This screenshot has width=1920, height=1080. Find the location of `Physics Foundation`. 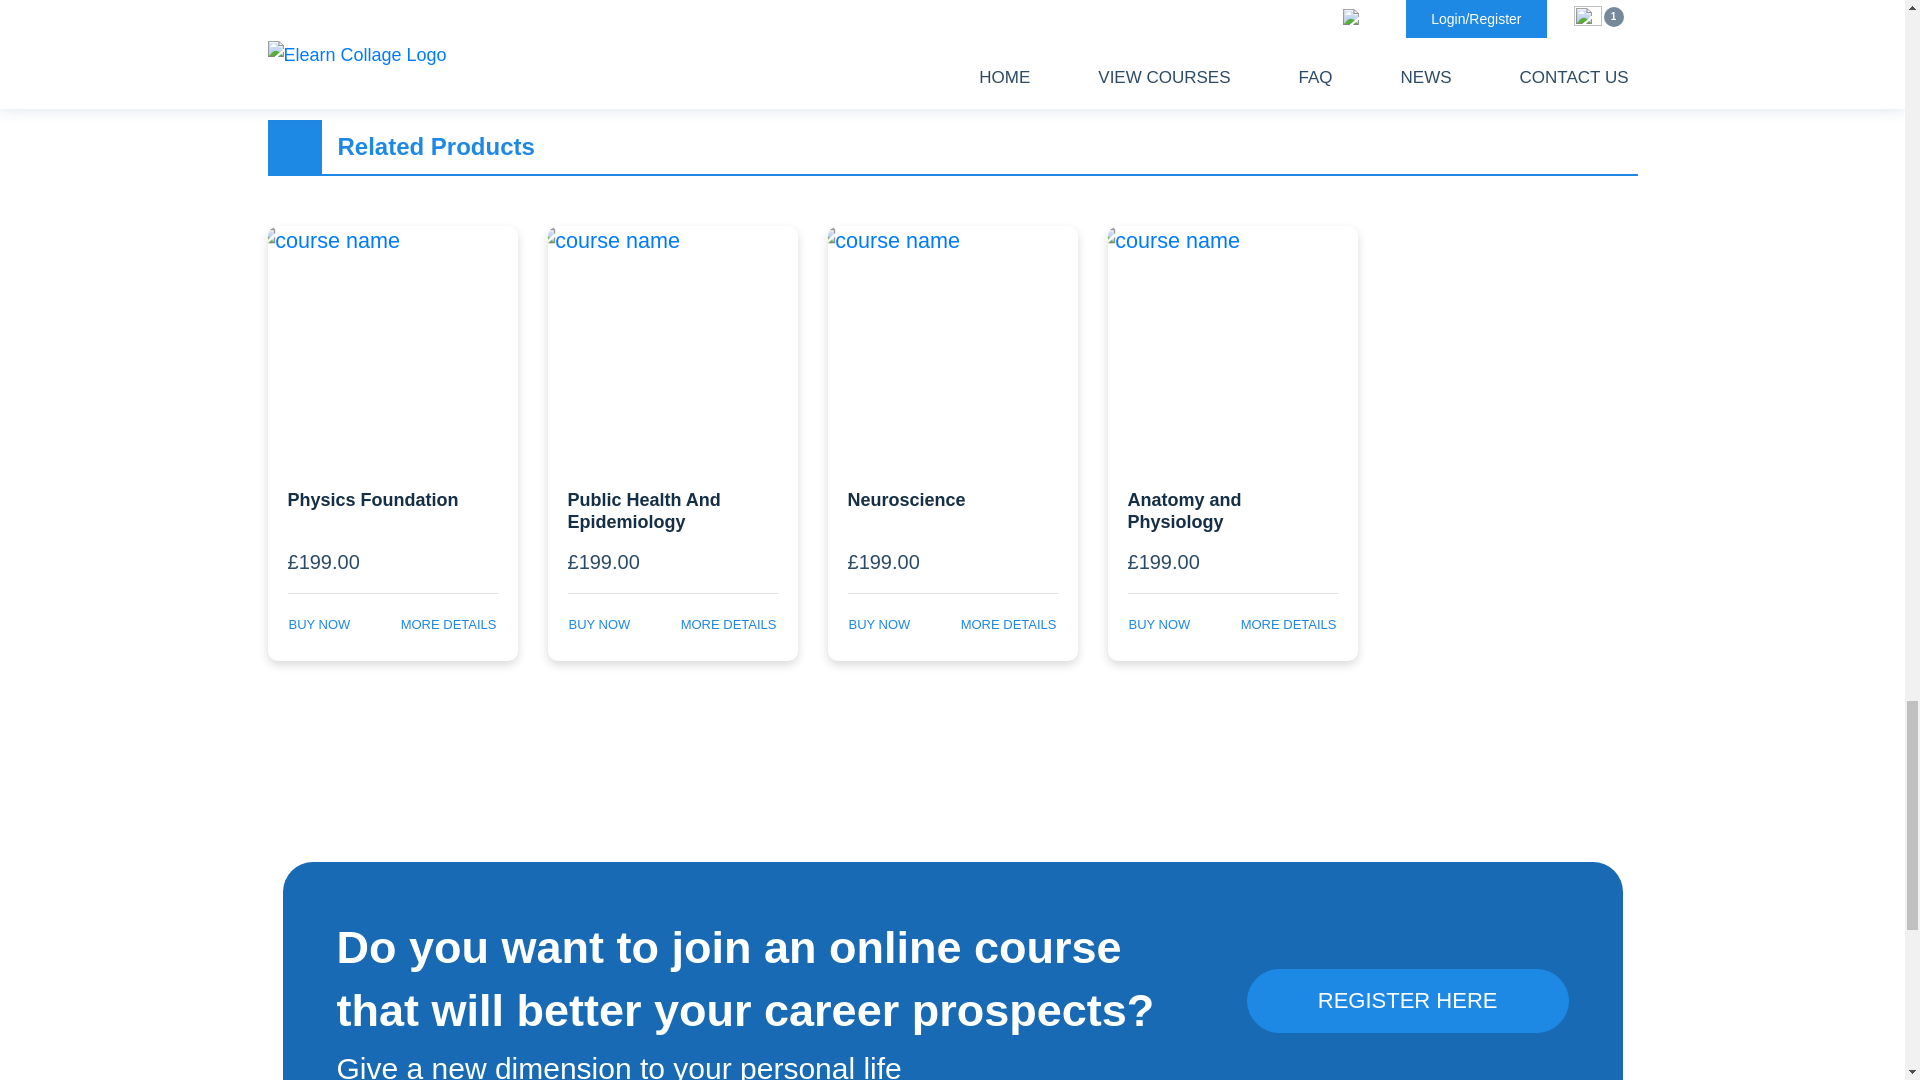

Physics Foundation is located at coordinates (393, 508).